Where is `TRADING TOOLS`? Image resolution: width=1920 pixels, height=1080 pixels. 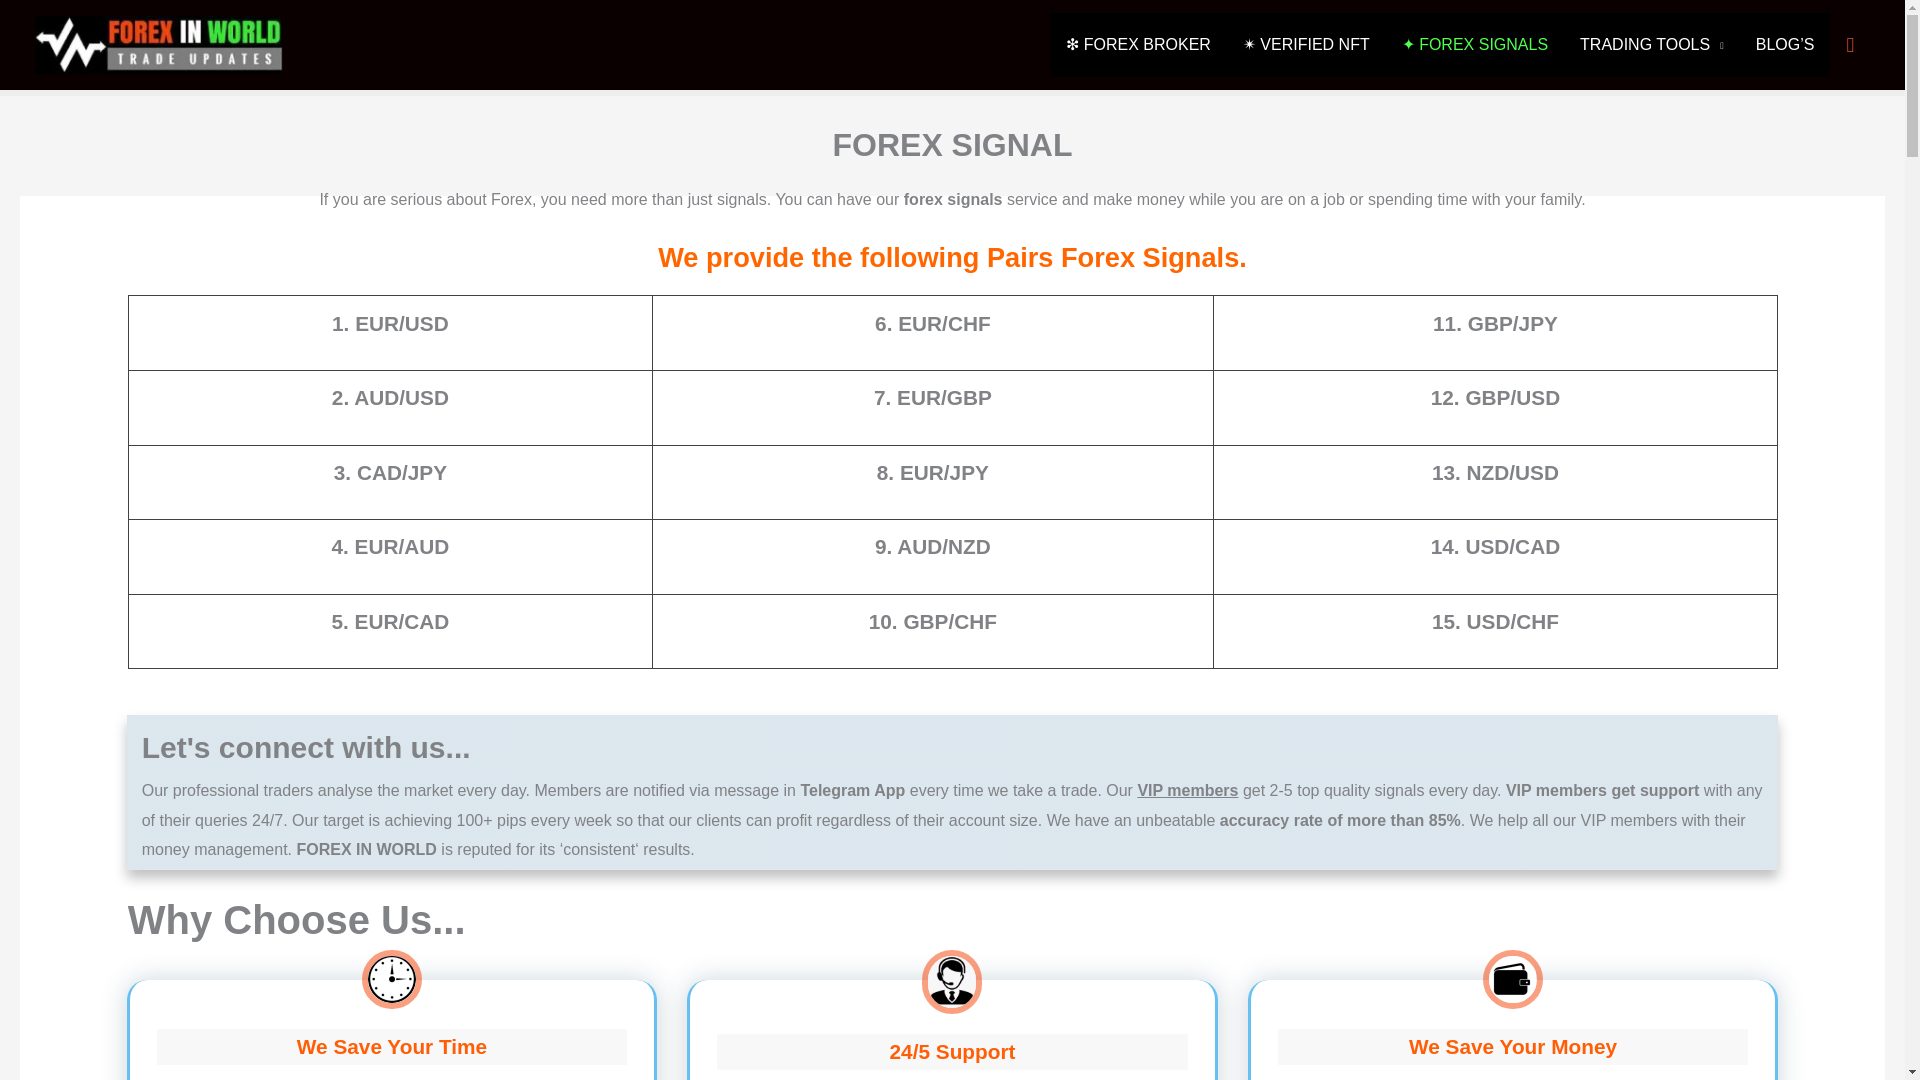 TRADING TOOLS is located at coordinates (1652, 44).